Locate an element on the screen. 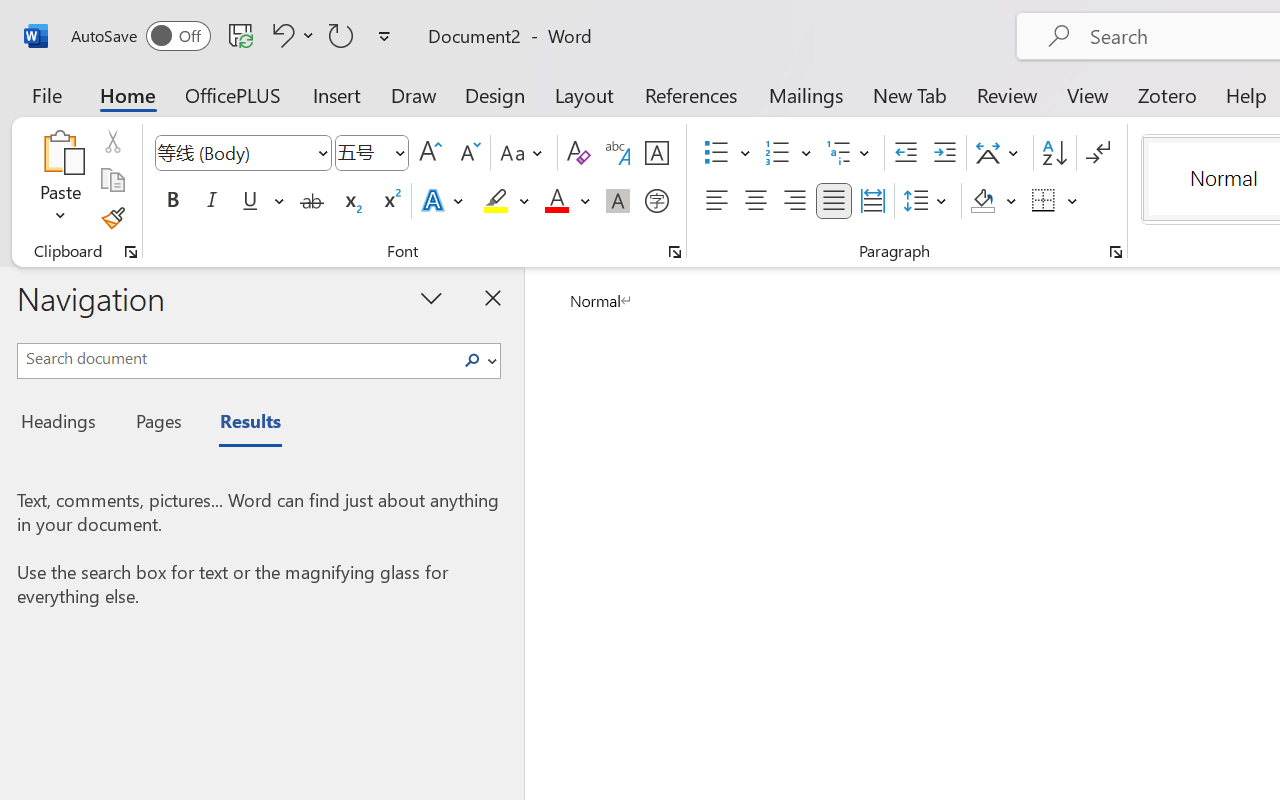  Insert is located at coordinates (338, 94).